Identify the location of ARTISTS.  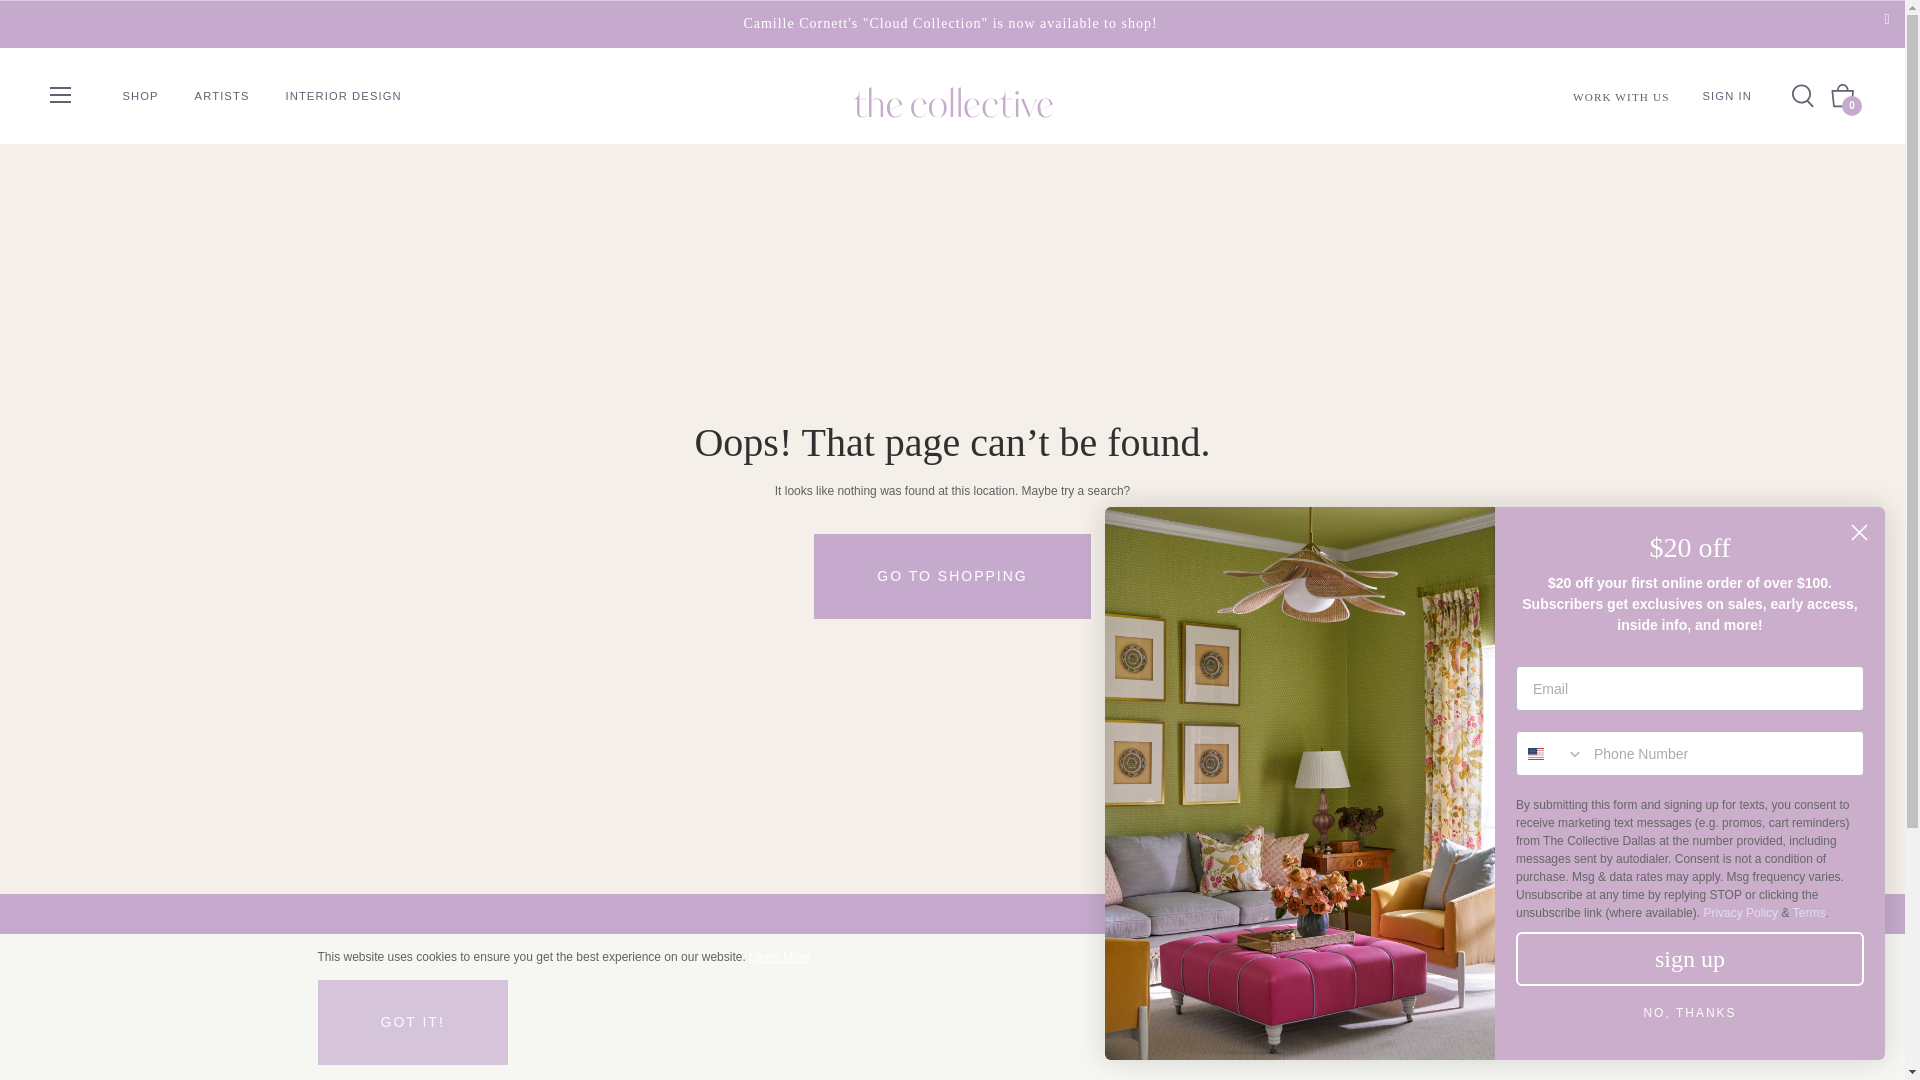
(222, 95).